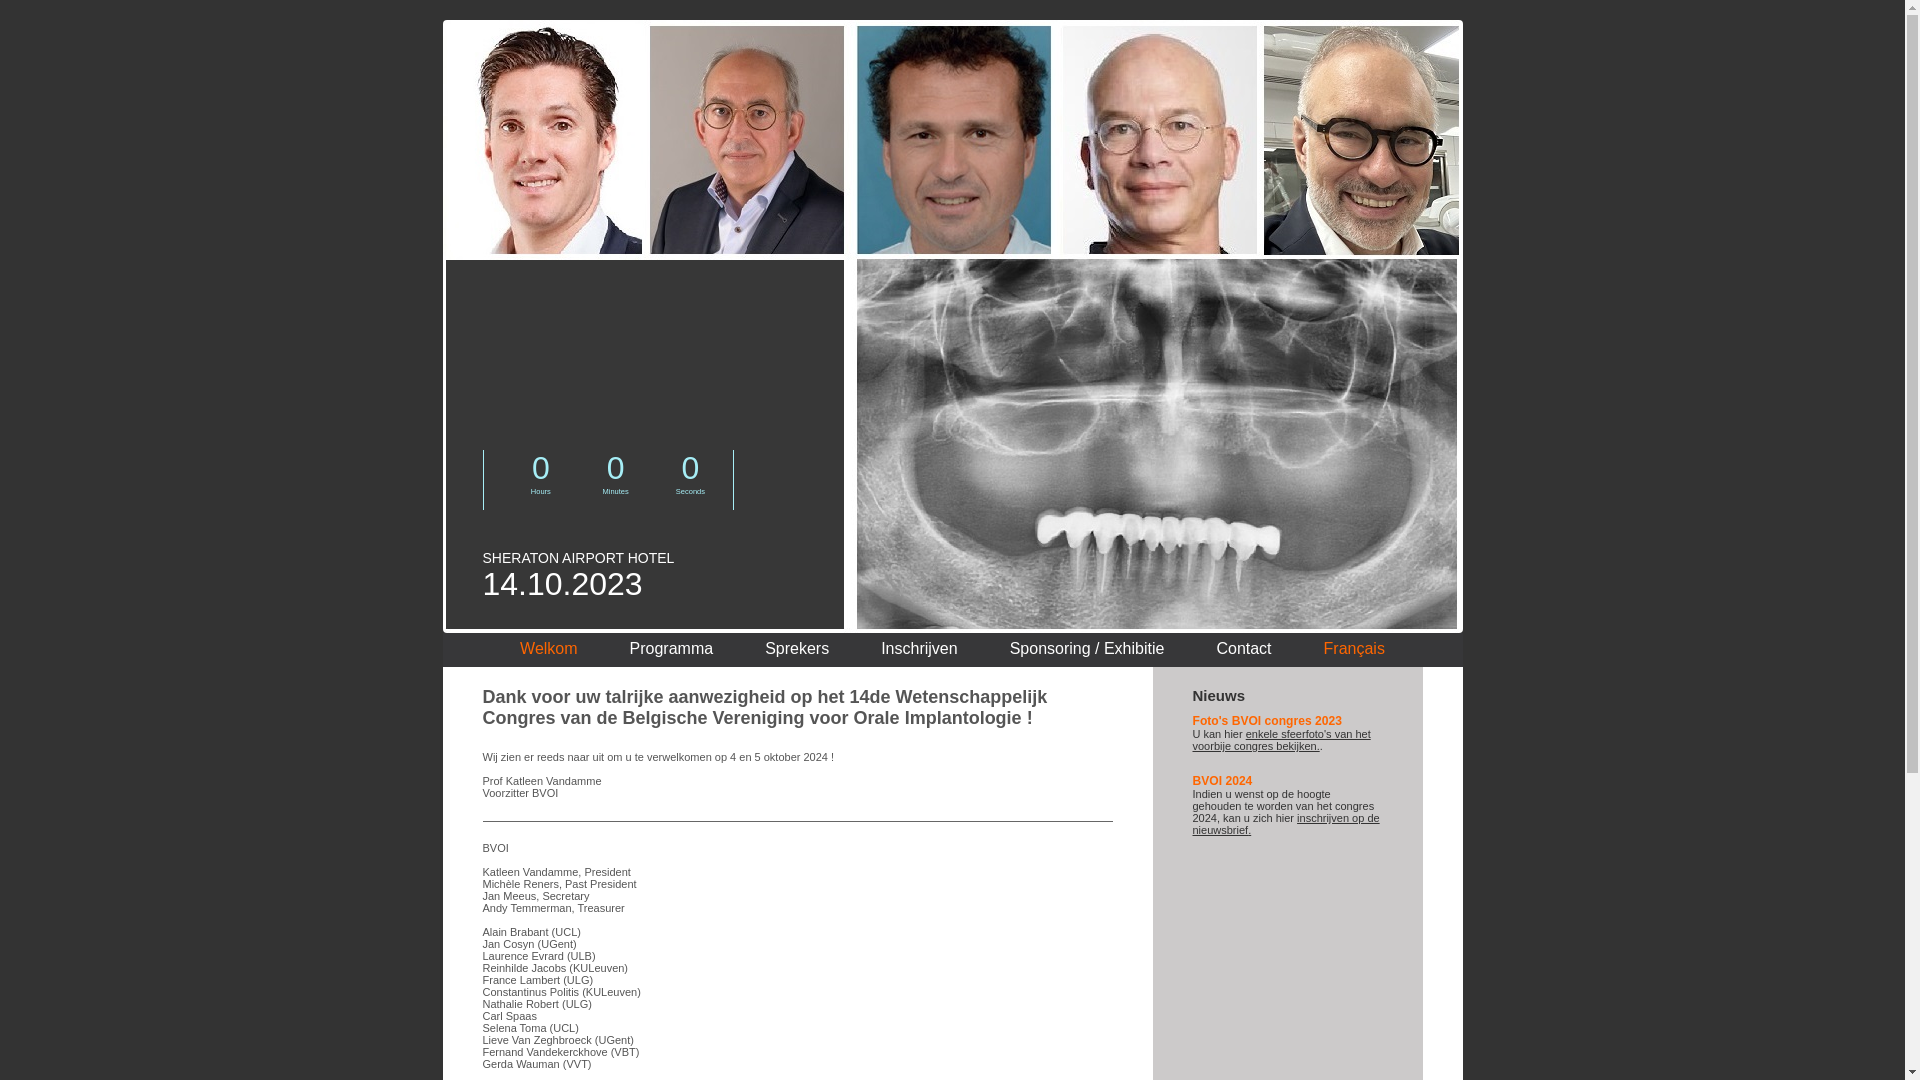 Image resolution: width=1920 pixels, height=1080 pixels. Describe the element at coordinates (797, 648) in the screenshot. I see `Sprekers` at that location.